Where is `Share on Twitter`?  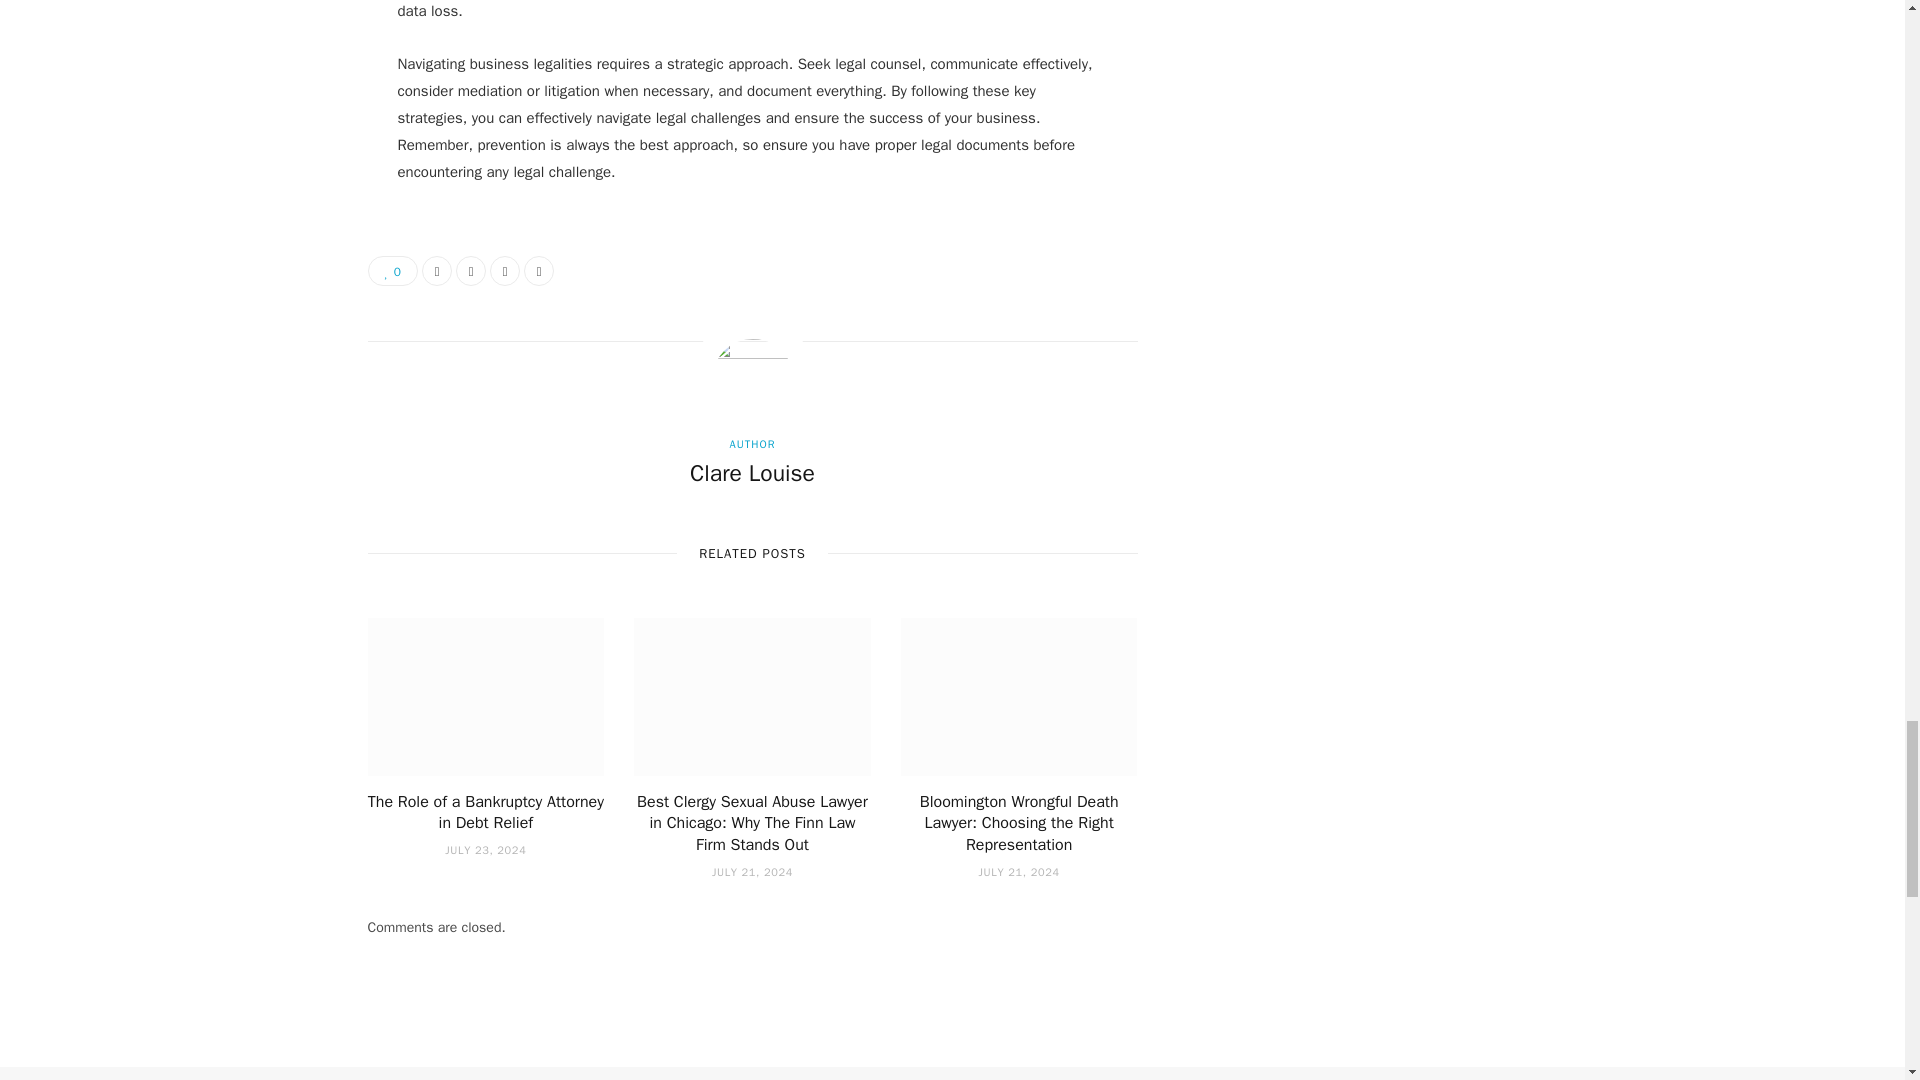
Share on Twitter is located at coordinates (470, 270).